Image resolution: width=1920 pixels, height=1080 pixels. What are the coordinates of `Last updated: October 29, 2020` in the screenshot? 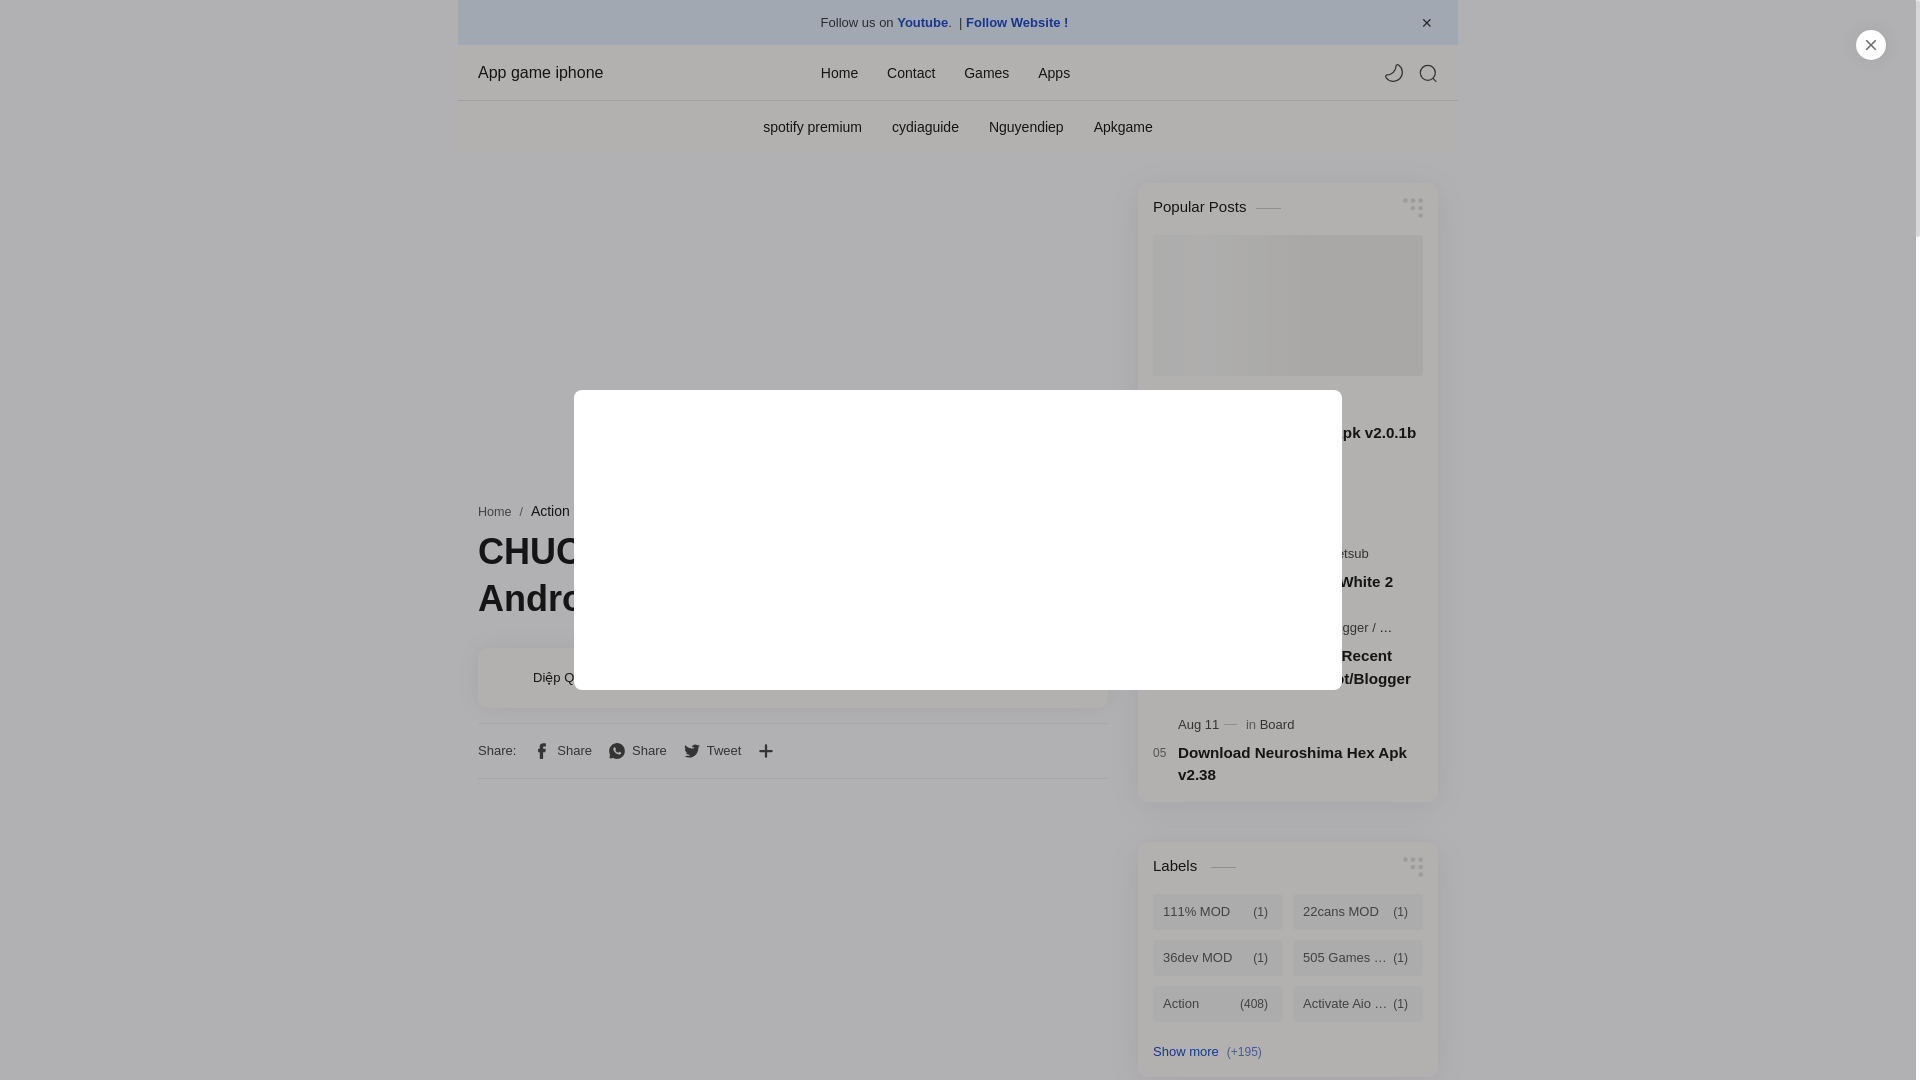 It's located at (682, 676).